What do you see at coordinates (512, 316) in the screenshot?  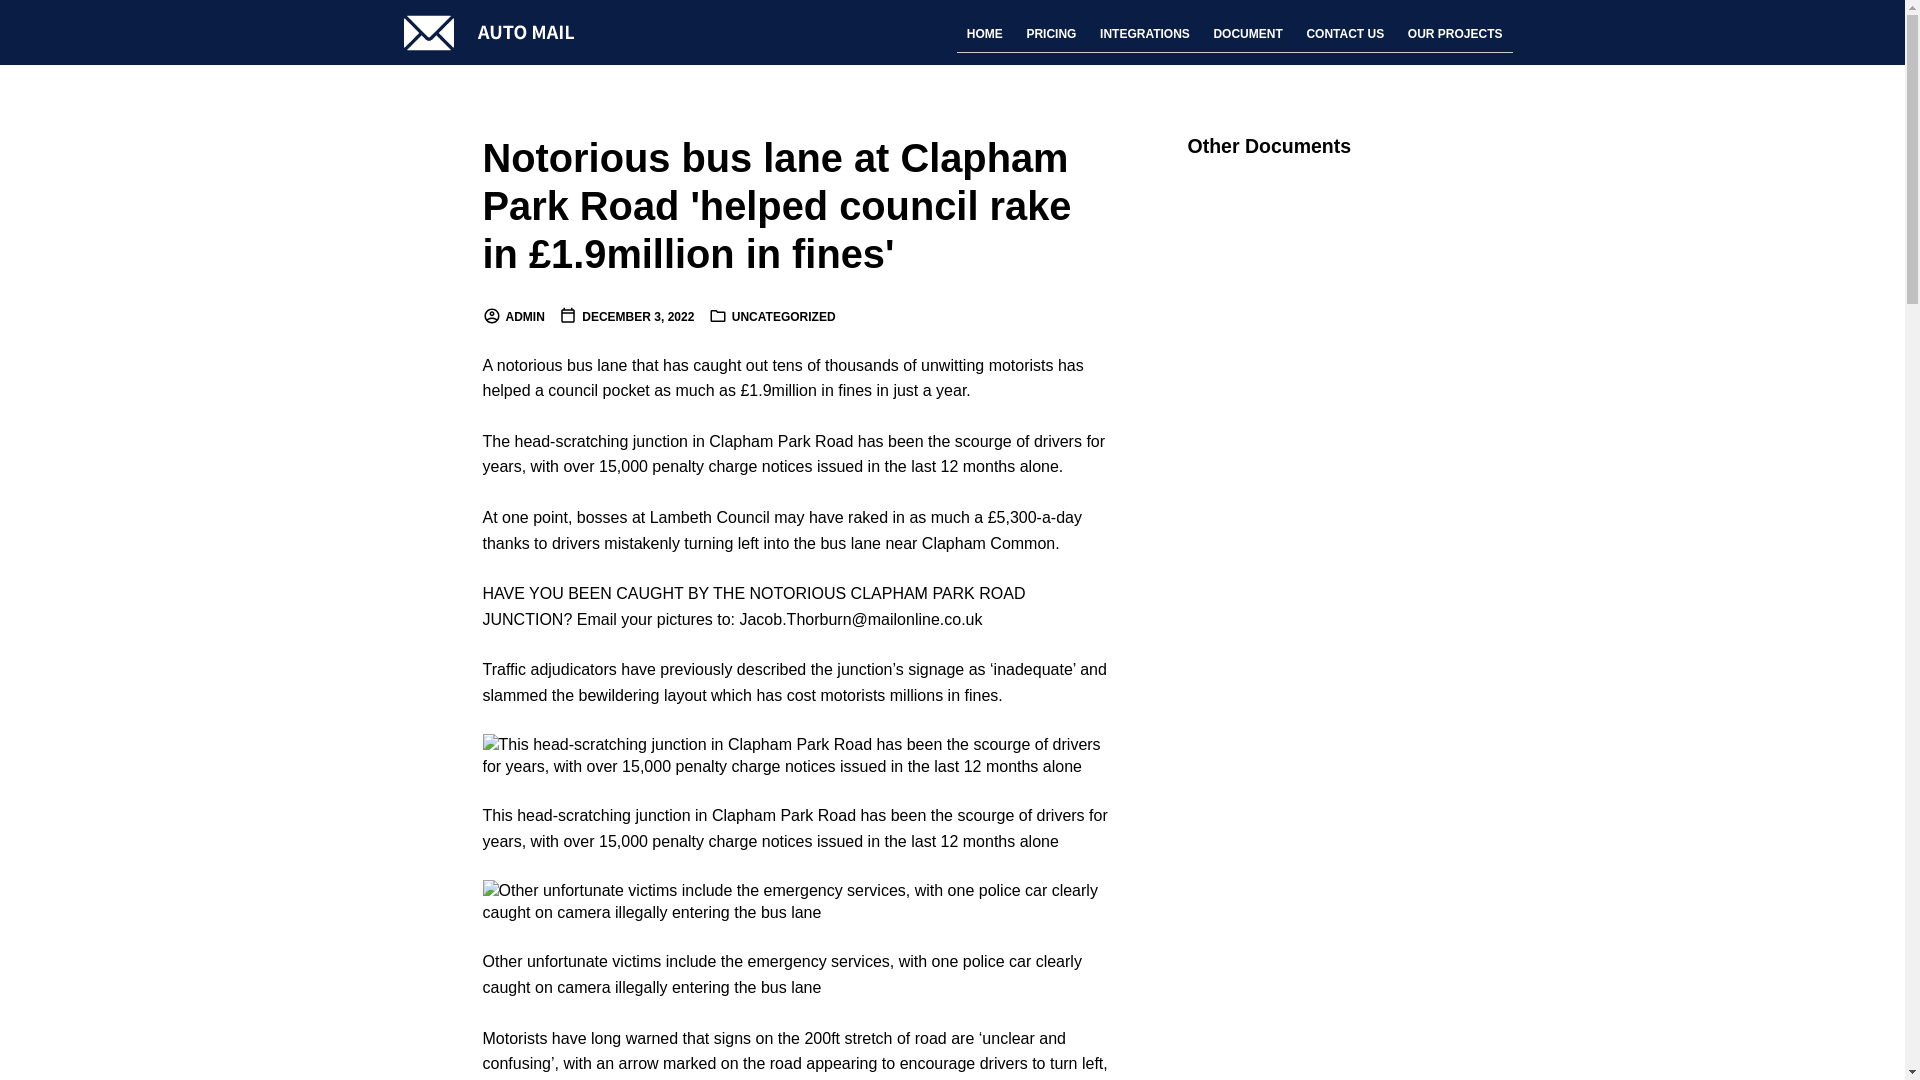 I see `ADMIN` at bounding box center [512, 316].